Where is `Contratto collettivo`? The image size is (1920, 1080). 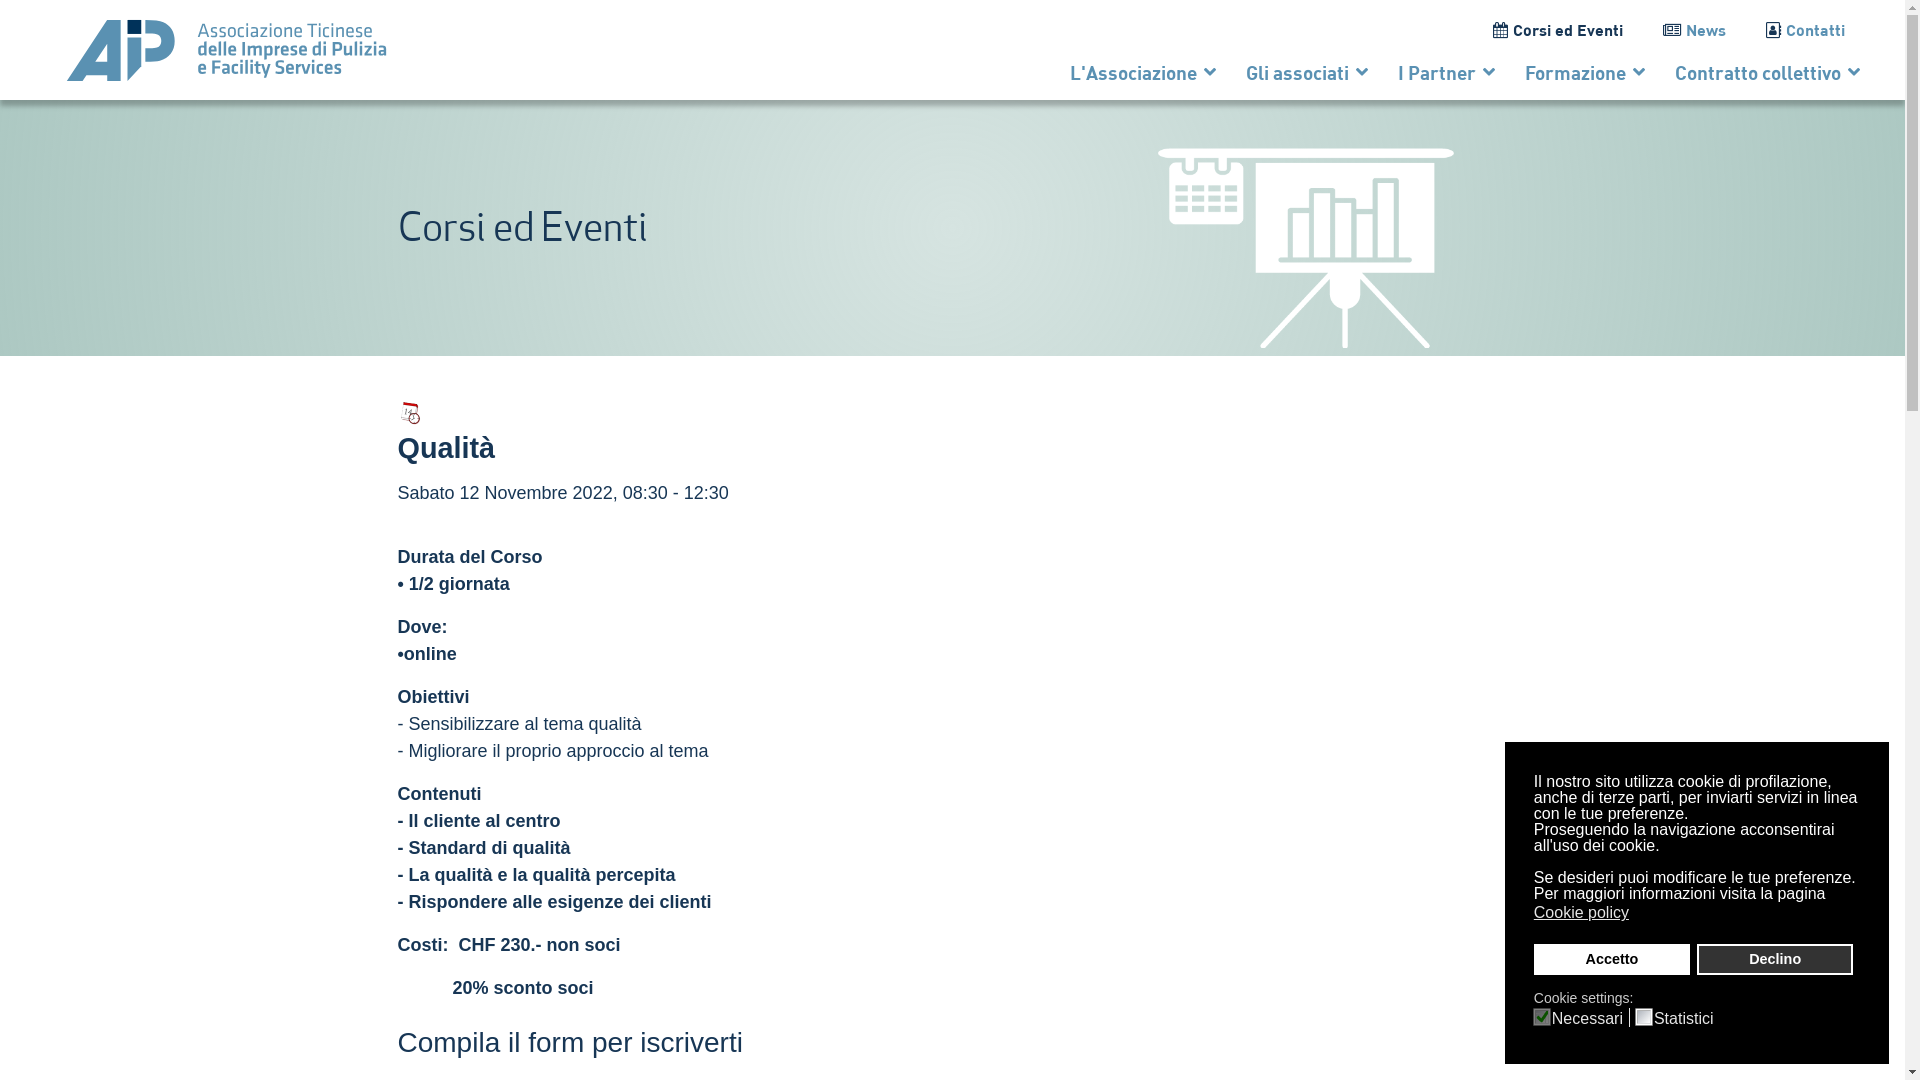 Contratto collettivo is located at coordinates (1760, 72).